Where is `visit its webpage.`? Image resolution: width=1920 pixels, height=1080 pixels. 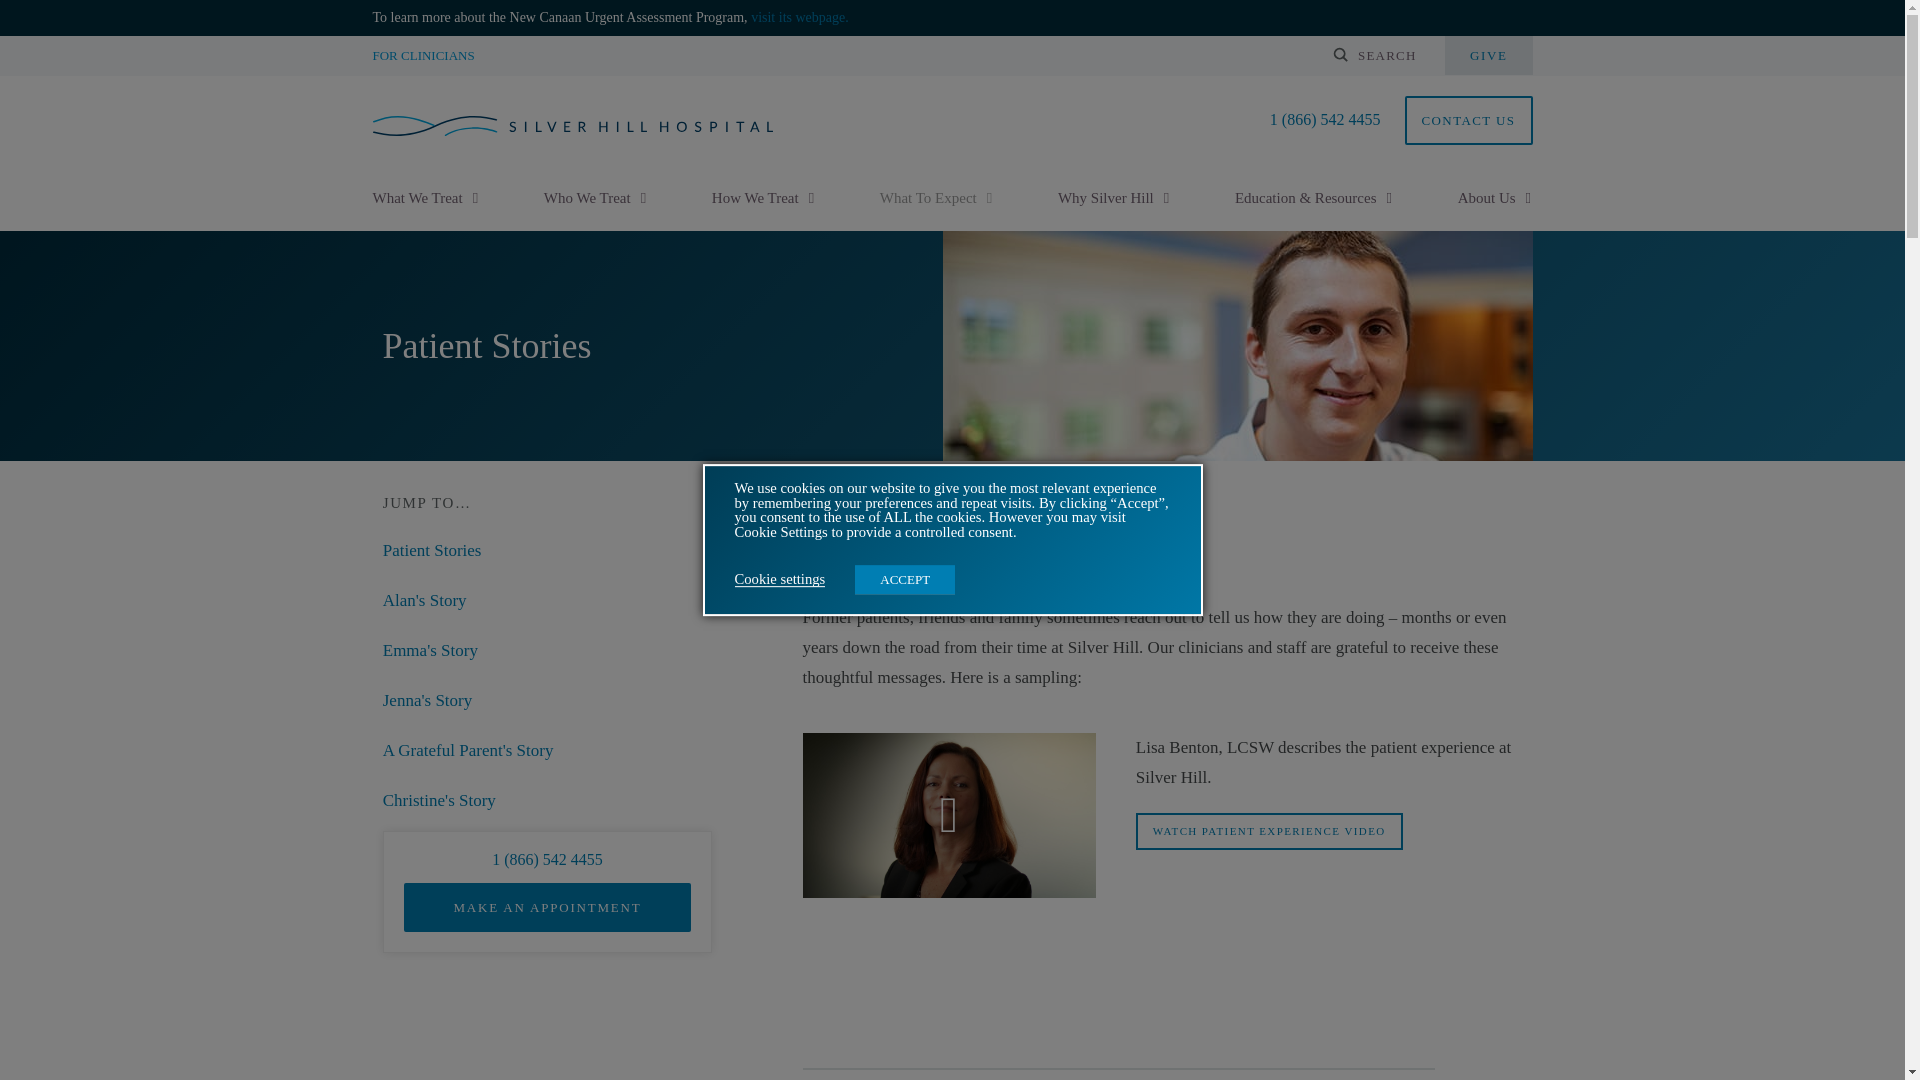 visit its webpage. is located at coordinates (799, 17).